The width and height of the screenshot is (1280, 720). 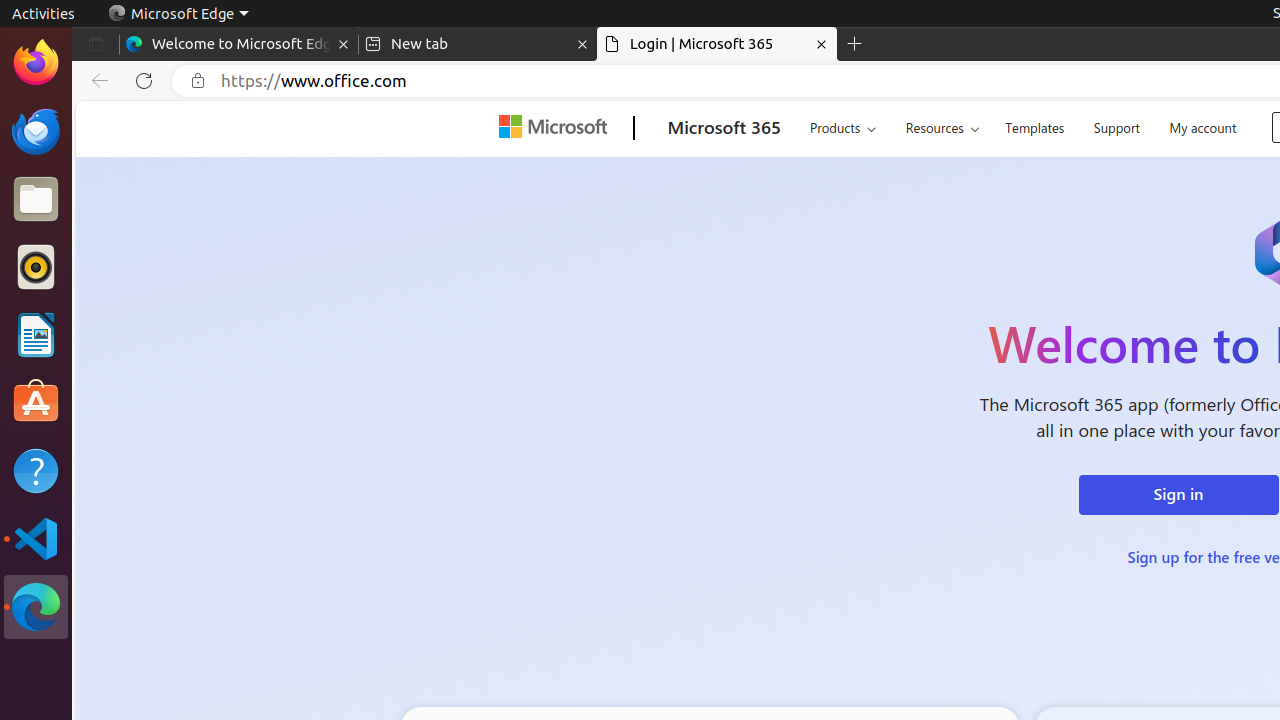 What do you see at coordinates (1203, 126) in the screenshot?
I see `My account` at bounding box center [1203, 126].